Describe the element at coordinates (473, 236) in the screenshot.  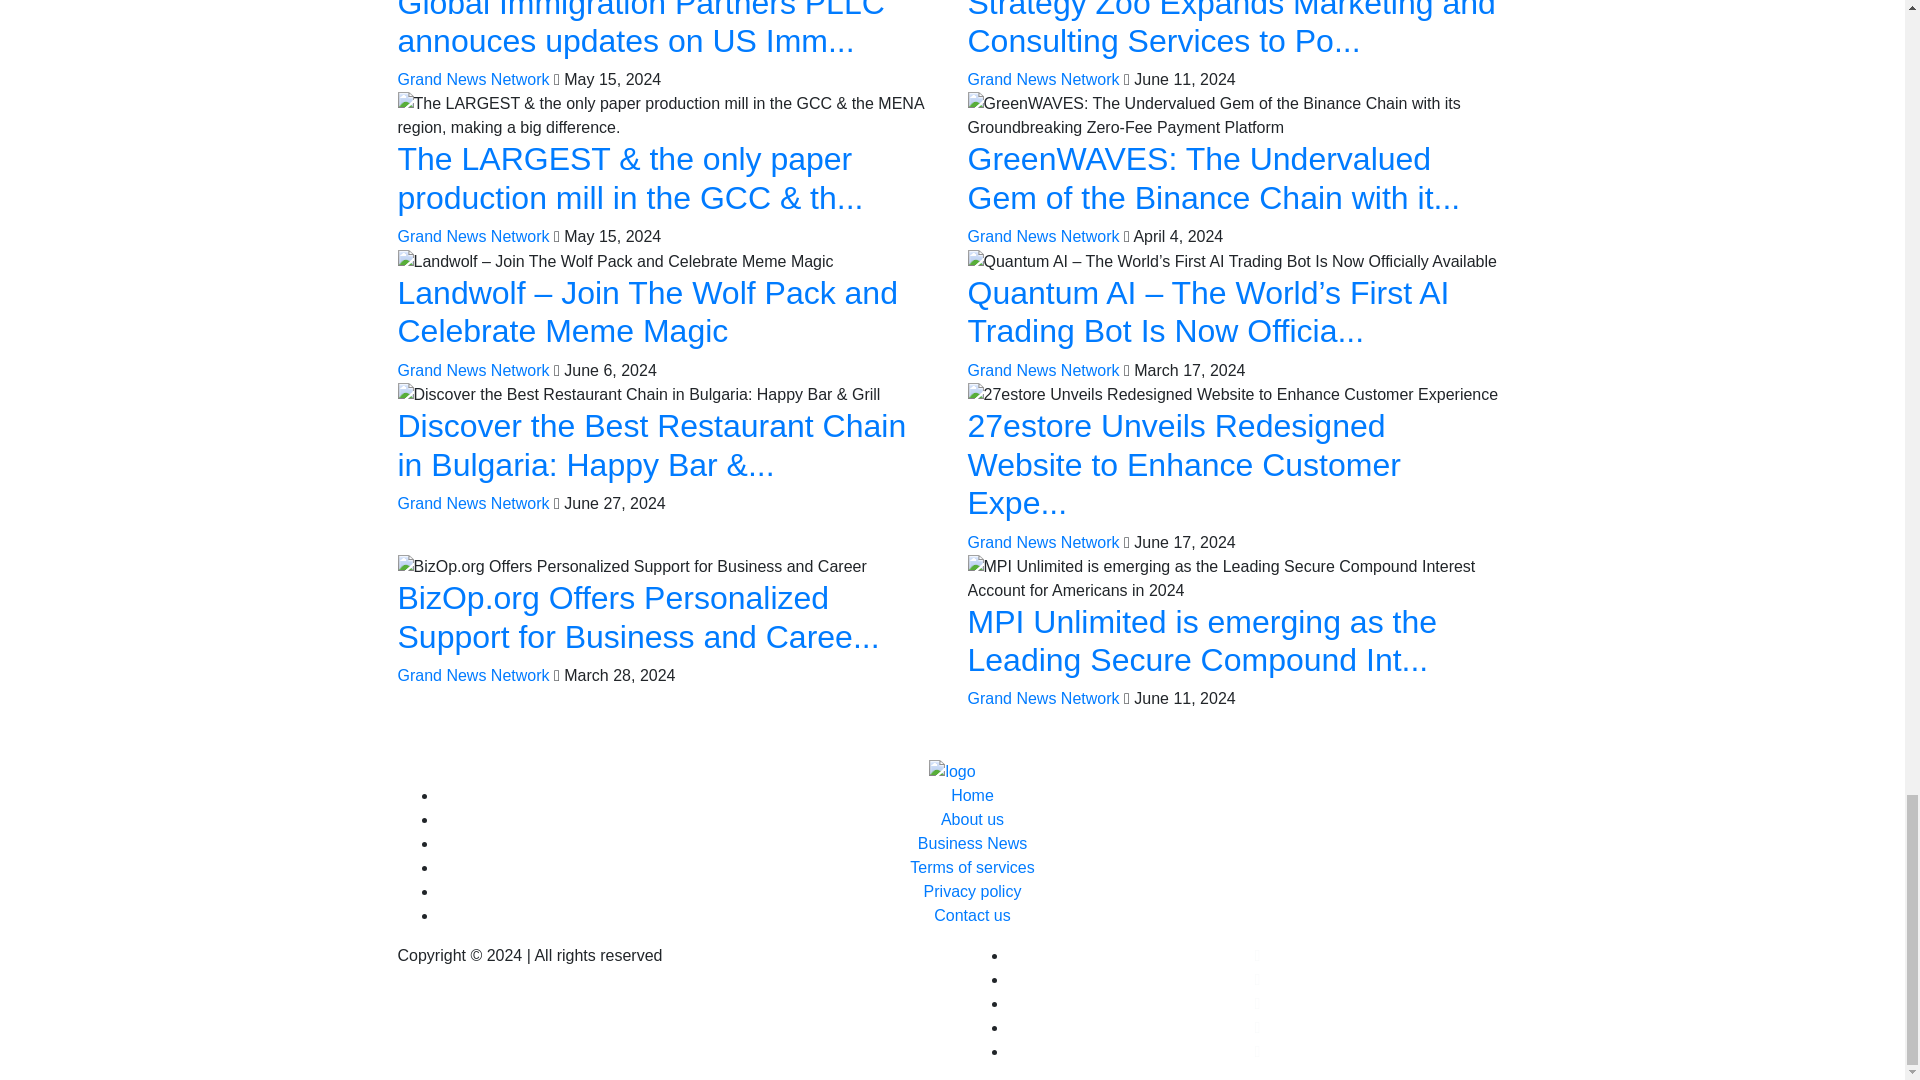
I see `Grand News Network` at that location.